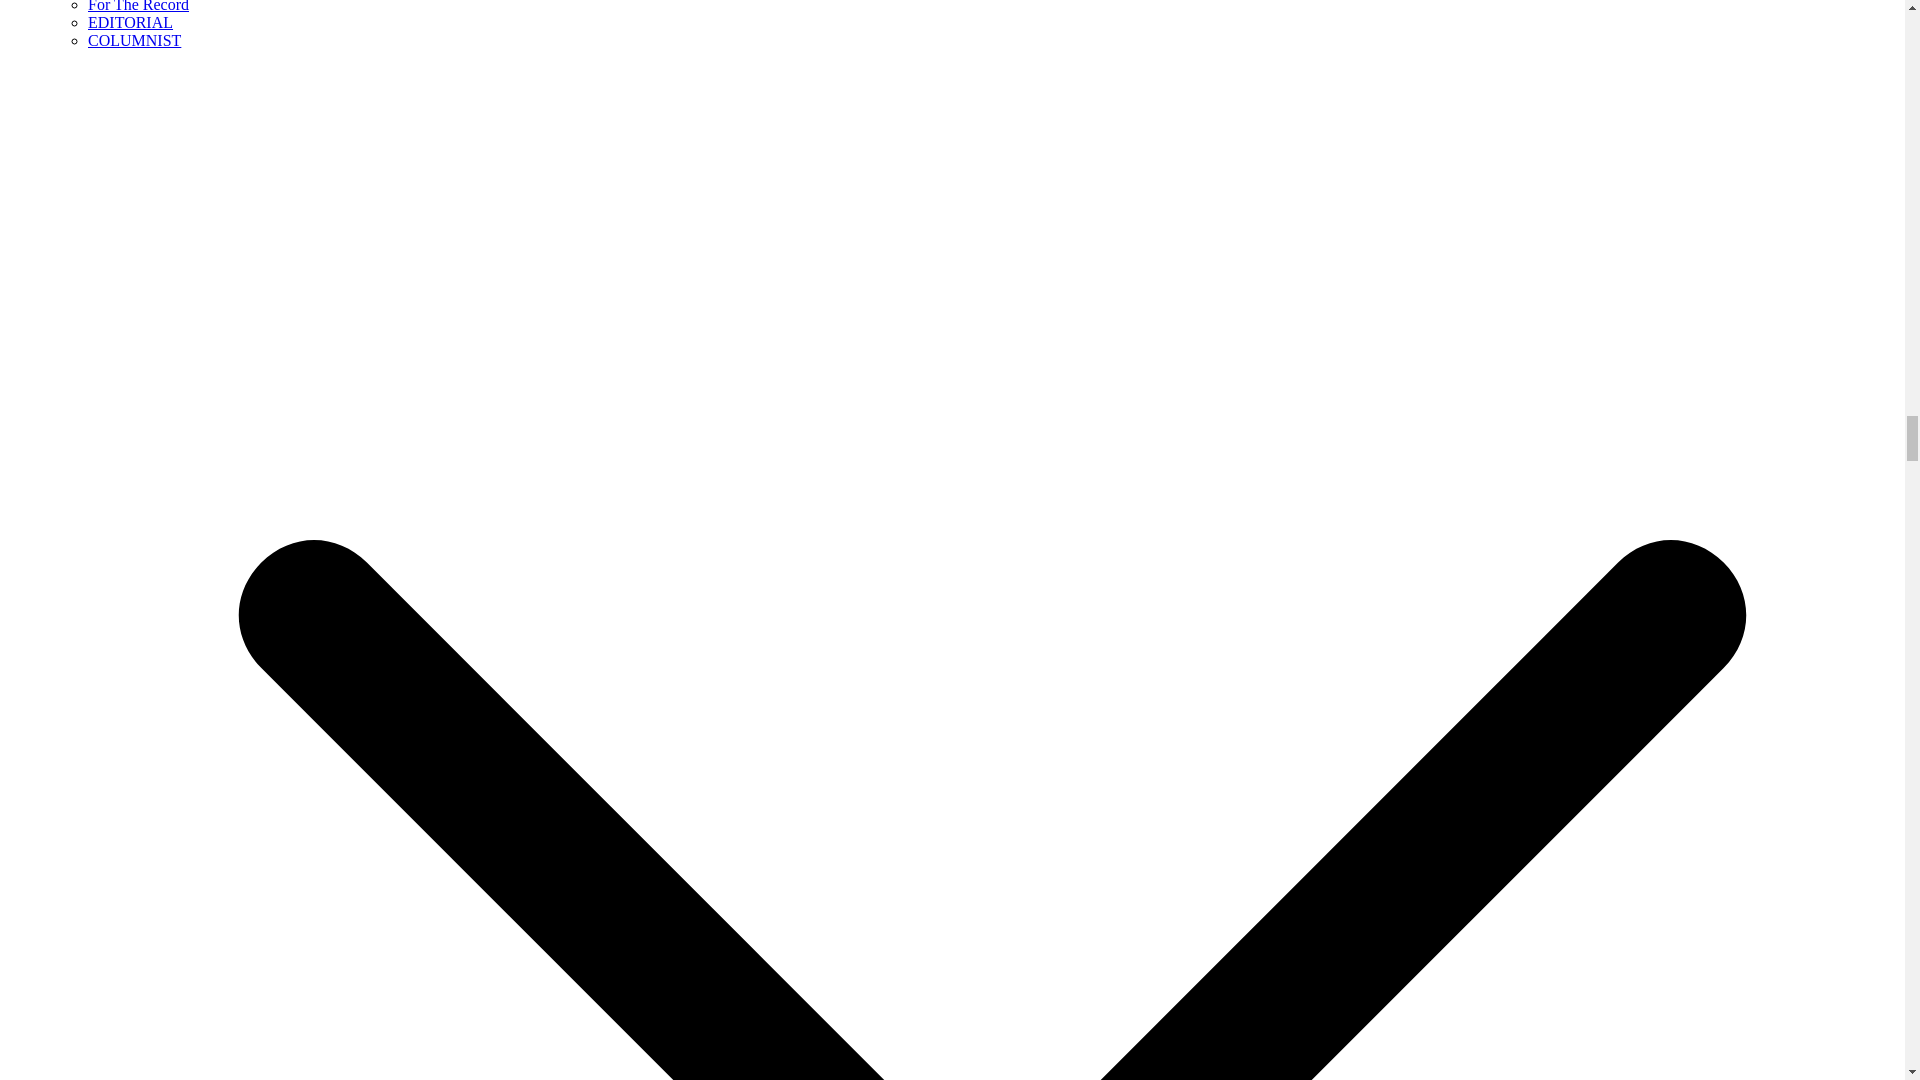  What do you see at coordinates (138, 6) in the screenshot?
I see `For The Record` at bounding box center [138, 6].